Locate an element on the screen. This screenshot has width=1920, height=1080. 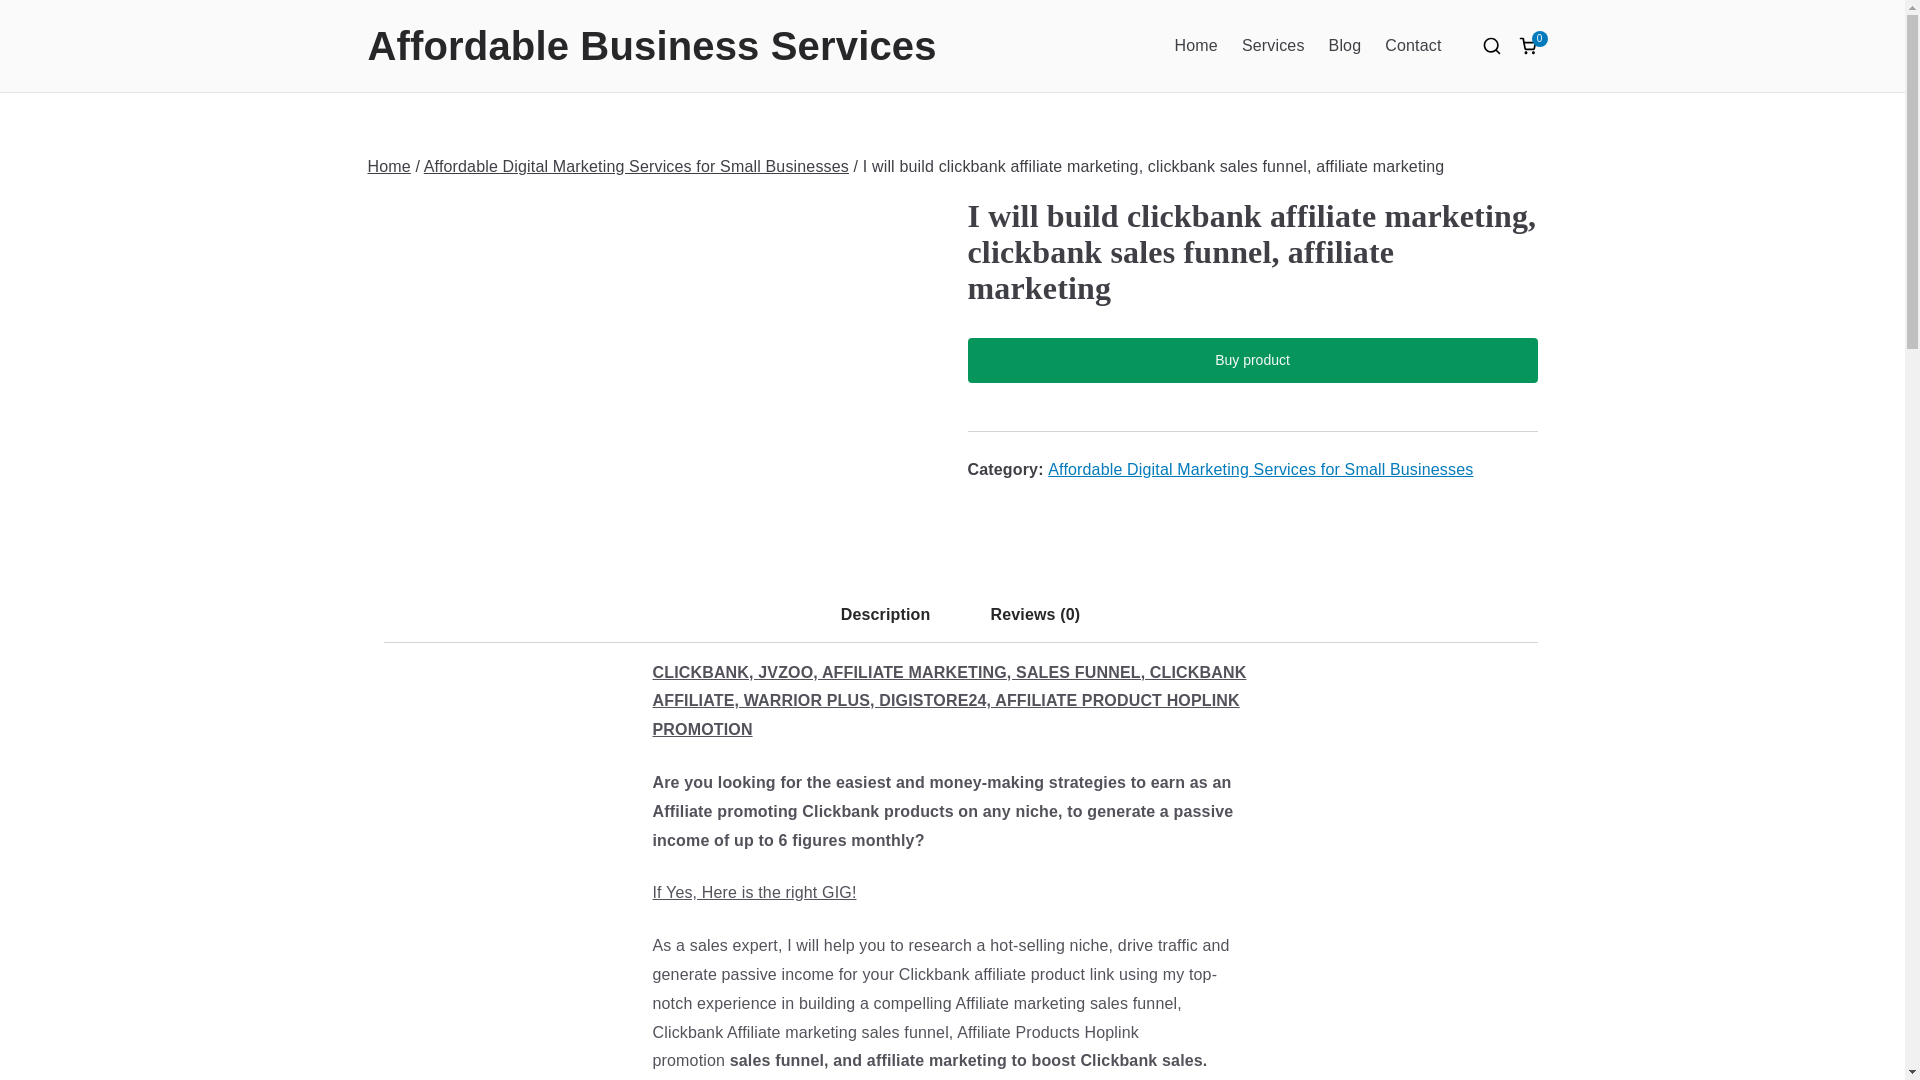
Description is located at coordinates (886, 620).